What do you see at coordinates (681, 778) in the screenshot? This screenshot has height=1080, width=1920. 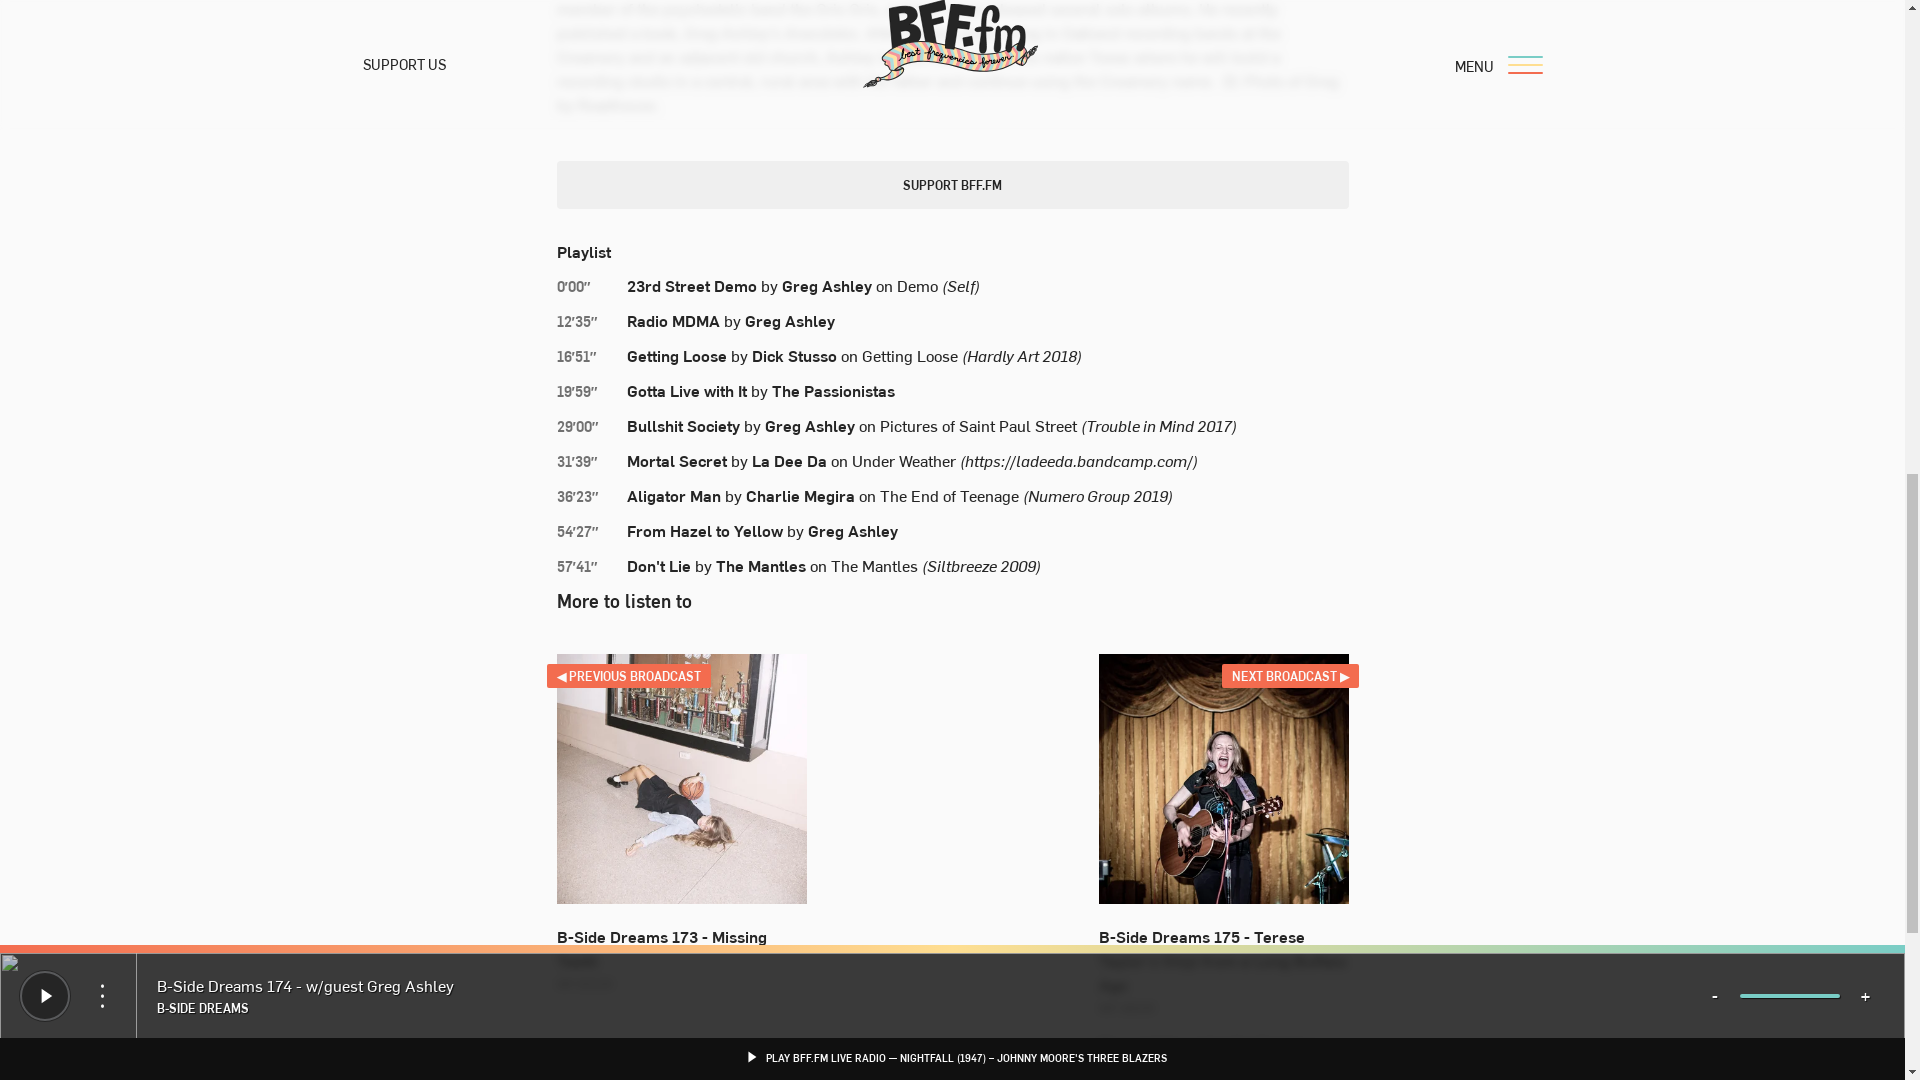 I see `B-Side Dreams 173 - Missing Teeth - B-Side Dreams` at bounding box center [681, 778].